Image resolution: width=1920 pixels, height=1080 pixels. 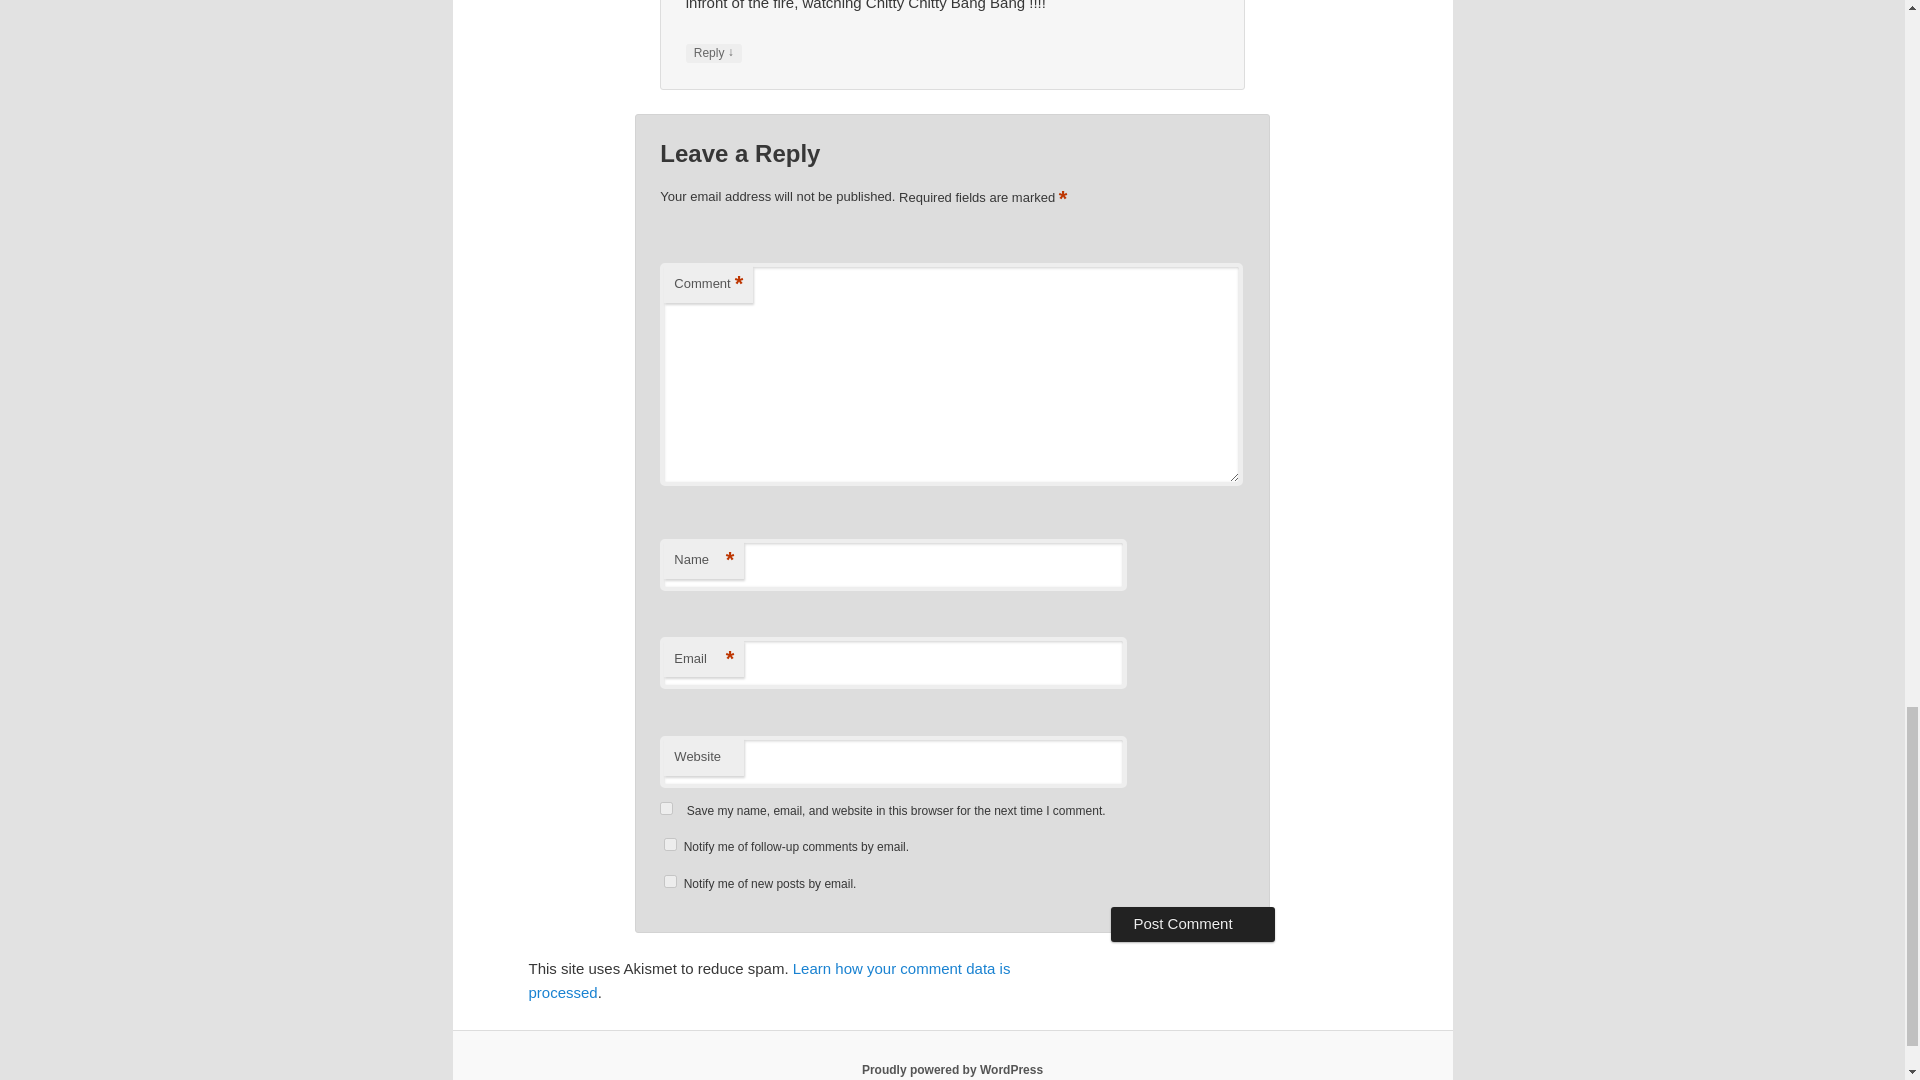 What do you see at coordinates (670, 844) in the screenshot?
I see `subscribe` at bounding box center [670, 844].